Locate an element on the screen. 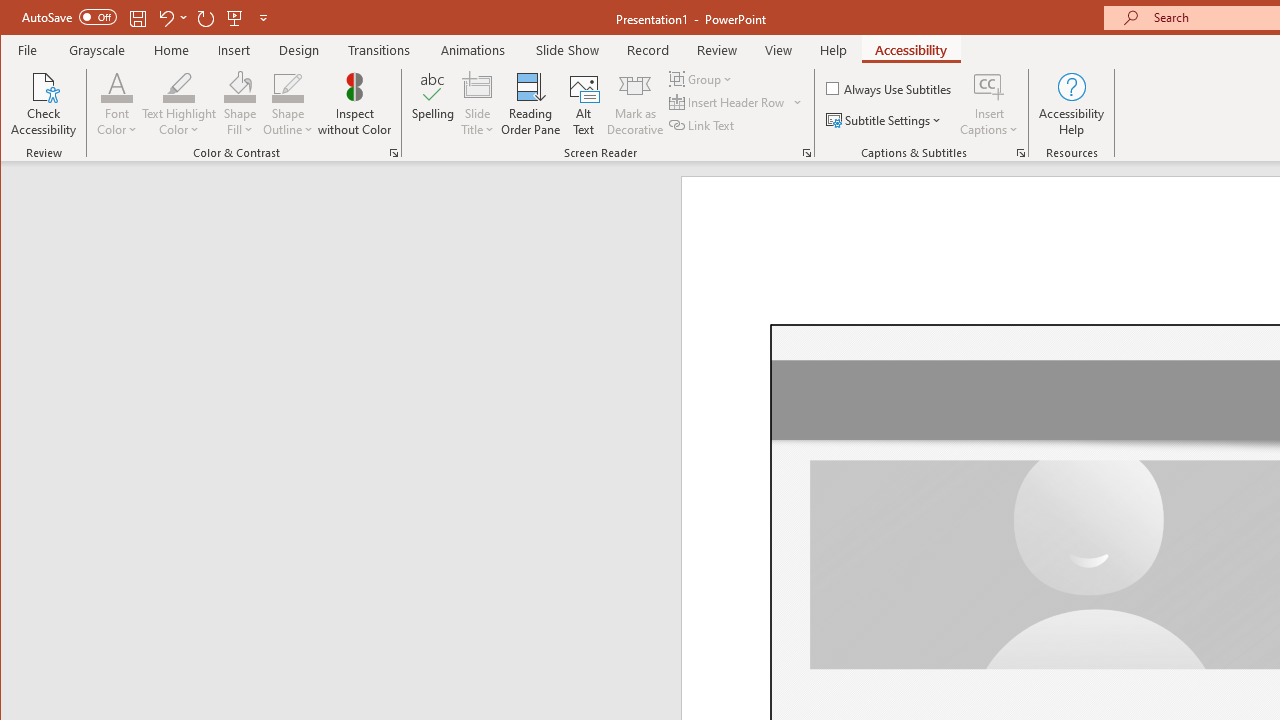  Inspect without Color is located at coordinates (355, 104).